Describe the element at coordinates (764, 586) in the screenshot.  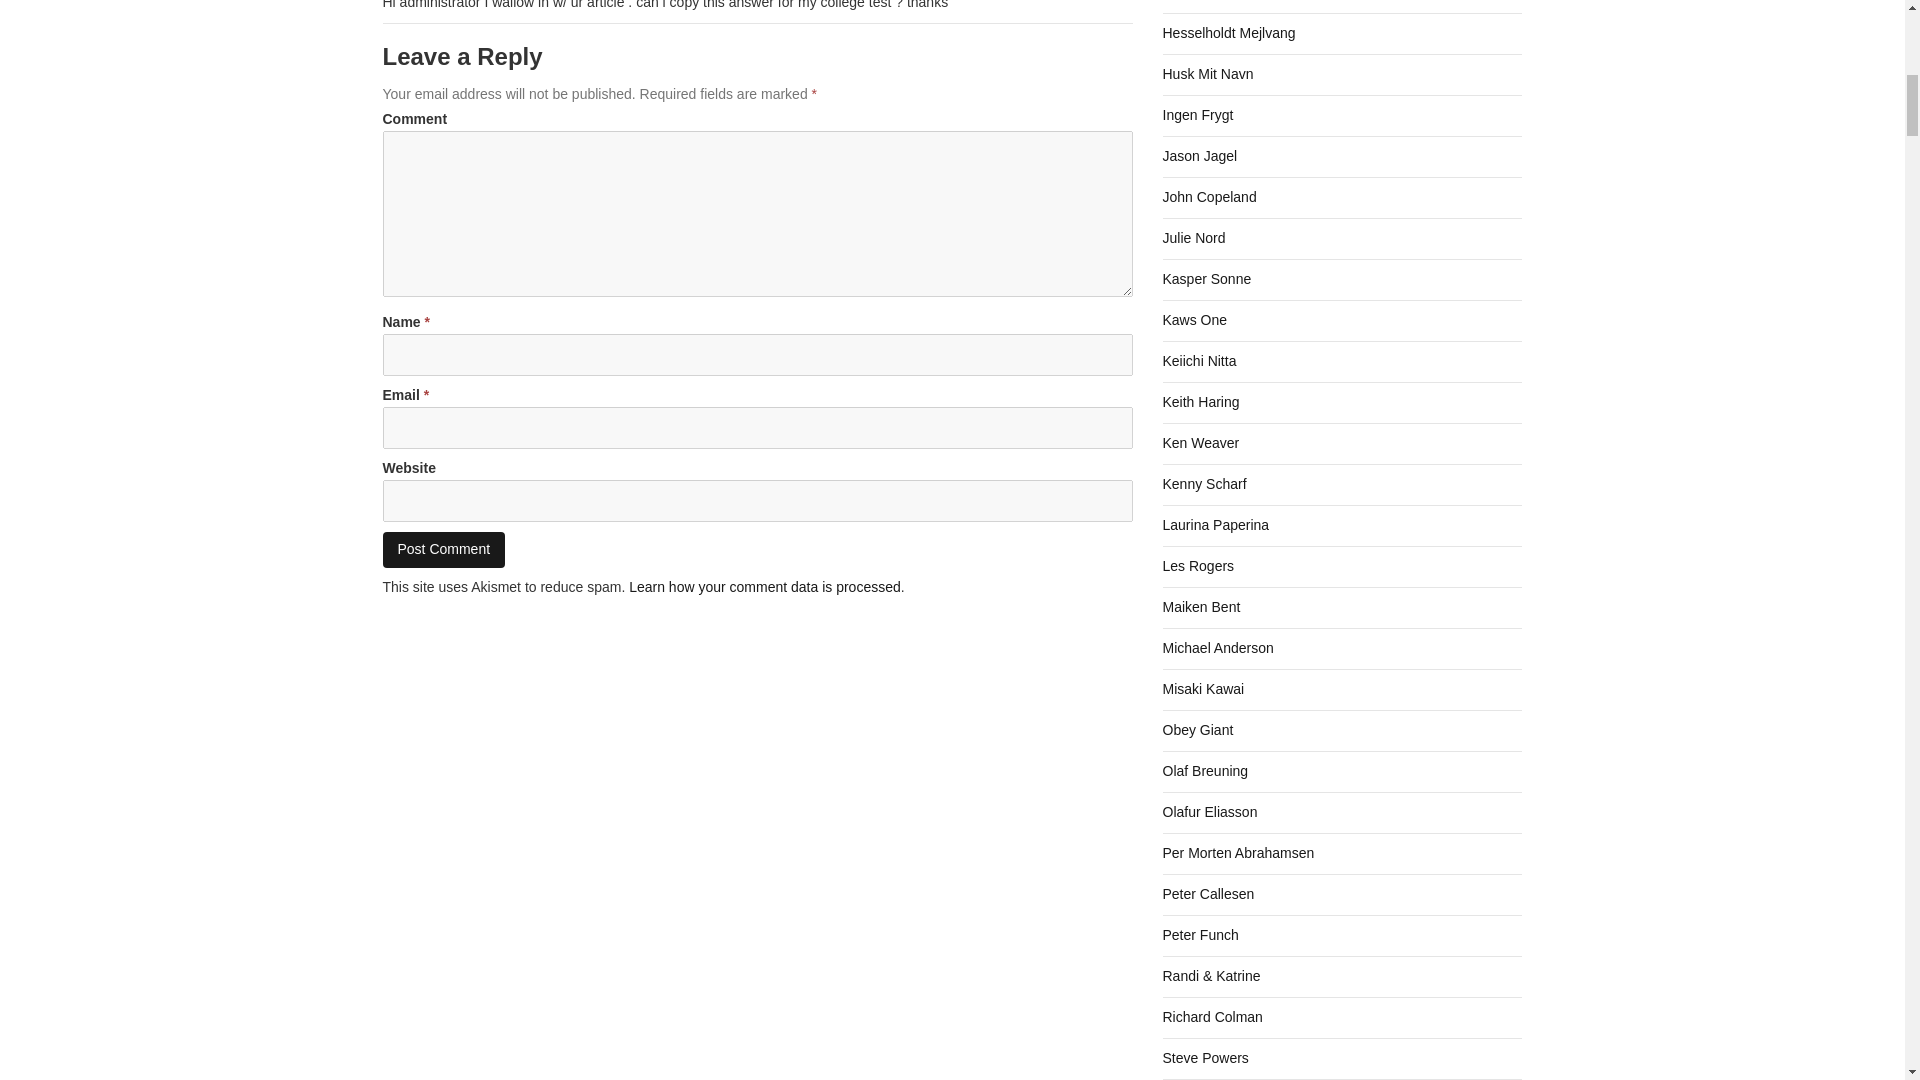
I see `Learn how your comment data is processed` at that location.